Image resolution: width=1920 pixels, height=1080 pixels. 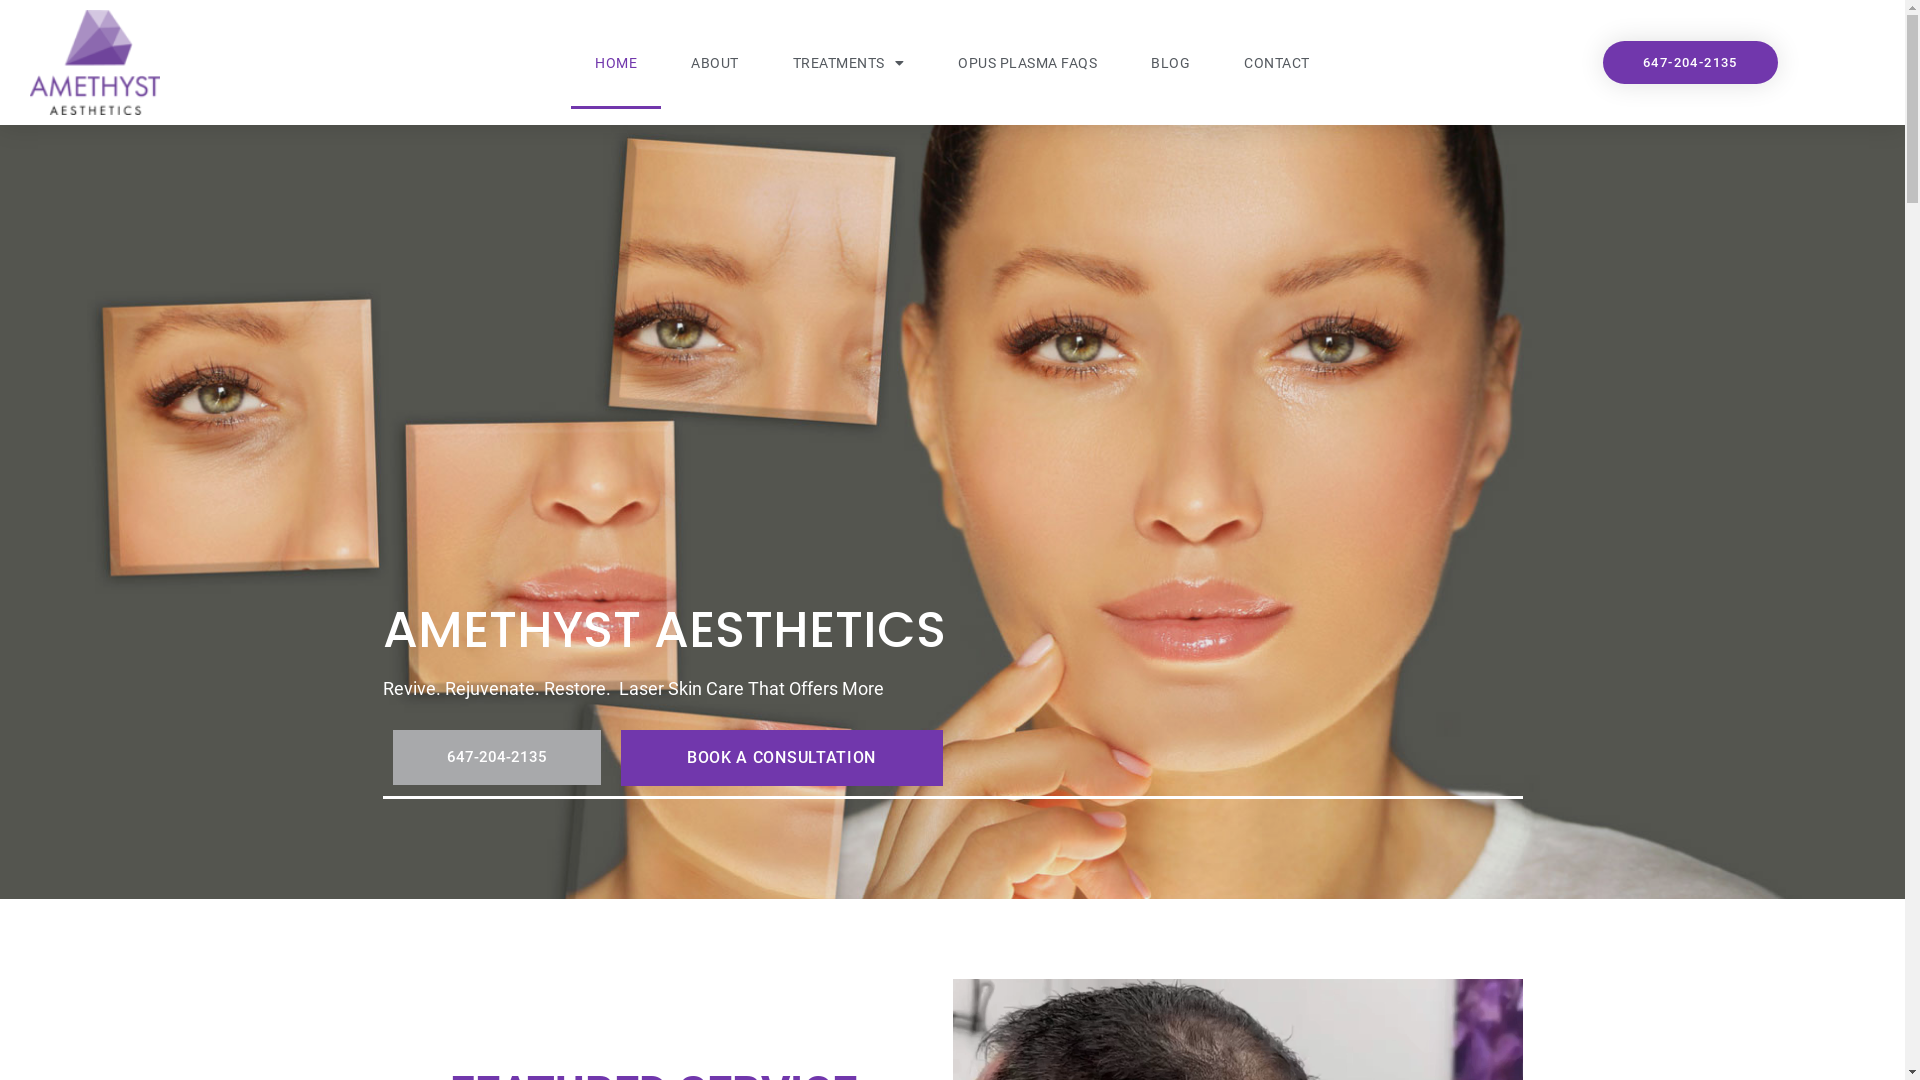 I want to click on 647-204-2135, so click(x=496, y=758).